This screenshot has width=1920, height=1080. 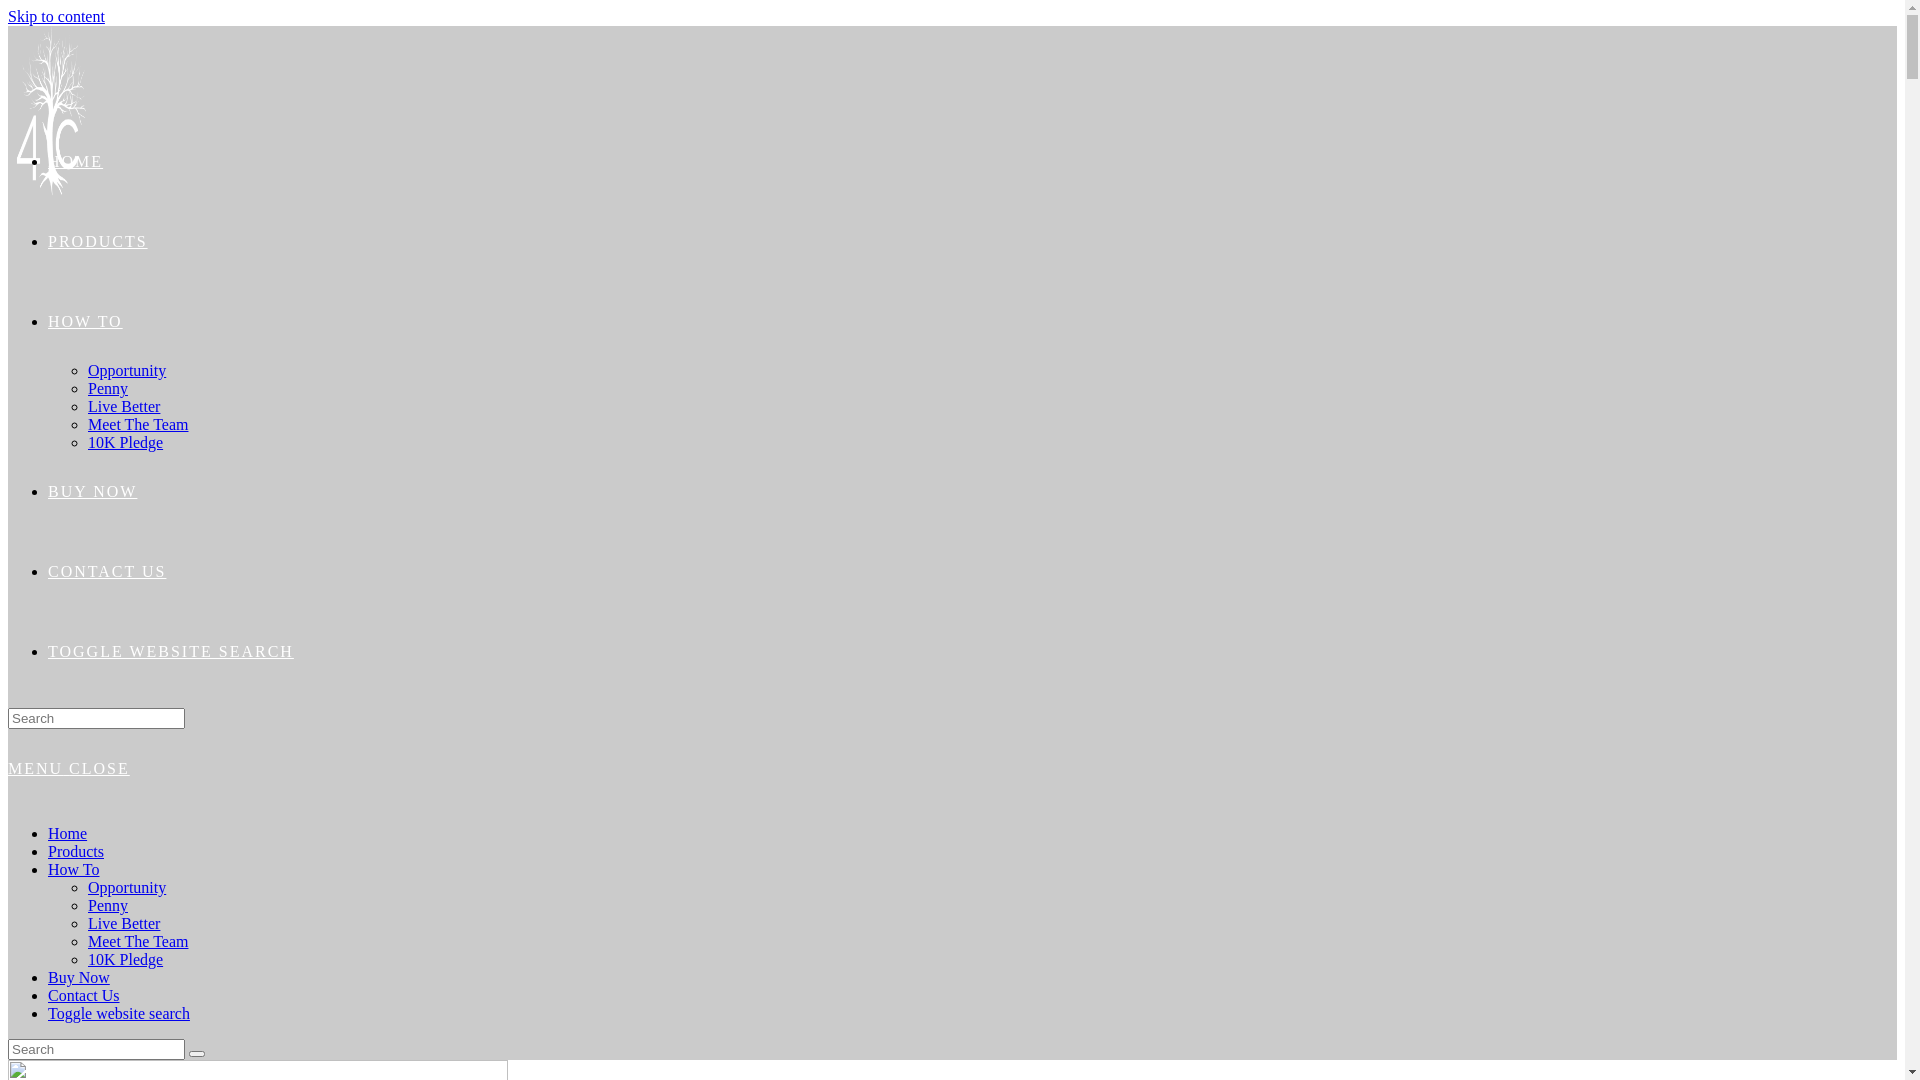 What do you see at coordinates (138, 942) in the screenshot?
I see `Meet The Team` at bounding box center [138, 942].